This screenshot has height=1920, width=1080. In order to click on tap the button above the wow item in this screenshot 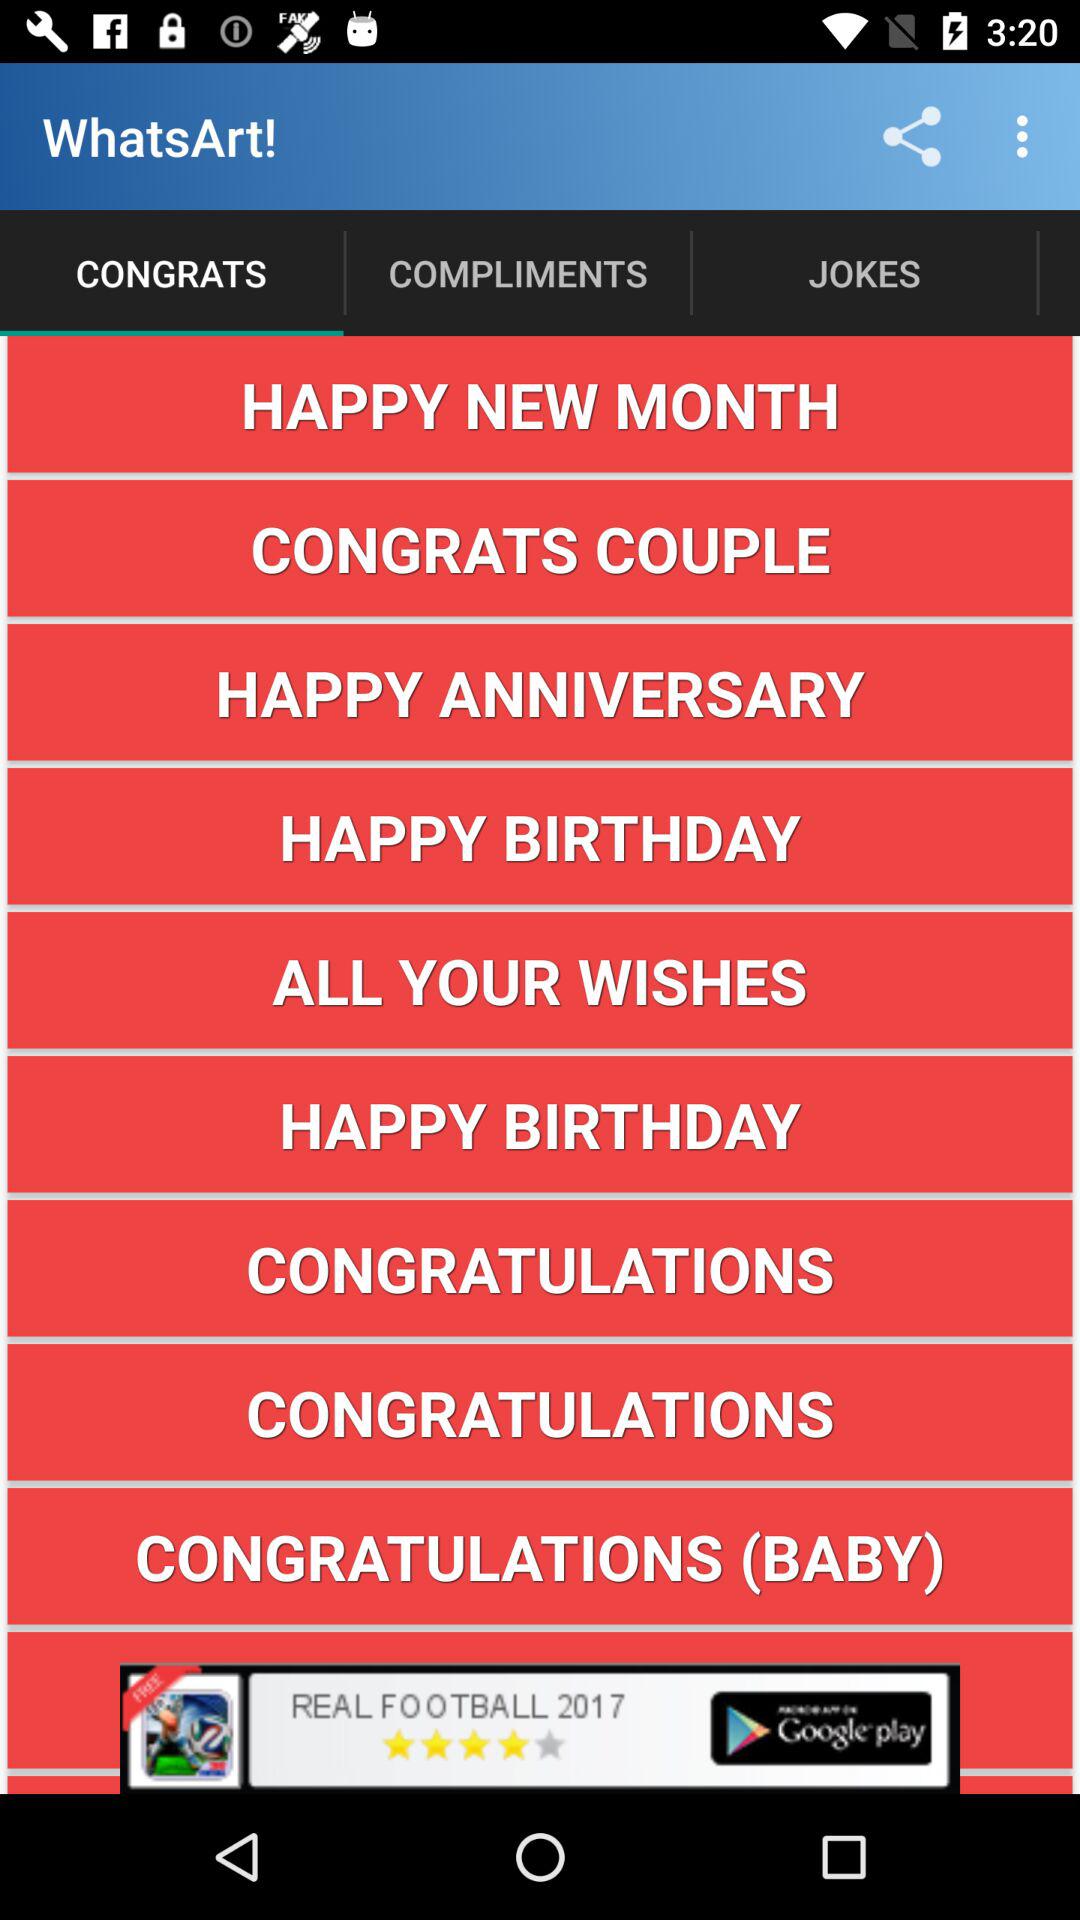, I will do `click(540, 1556)`.